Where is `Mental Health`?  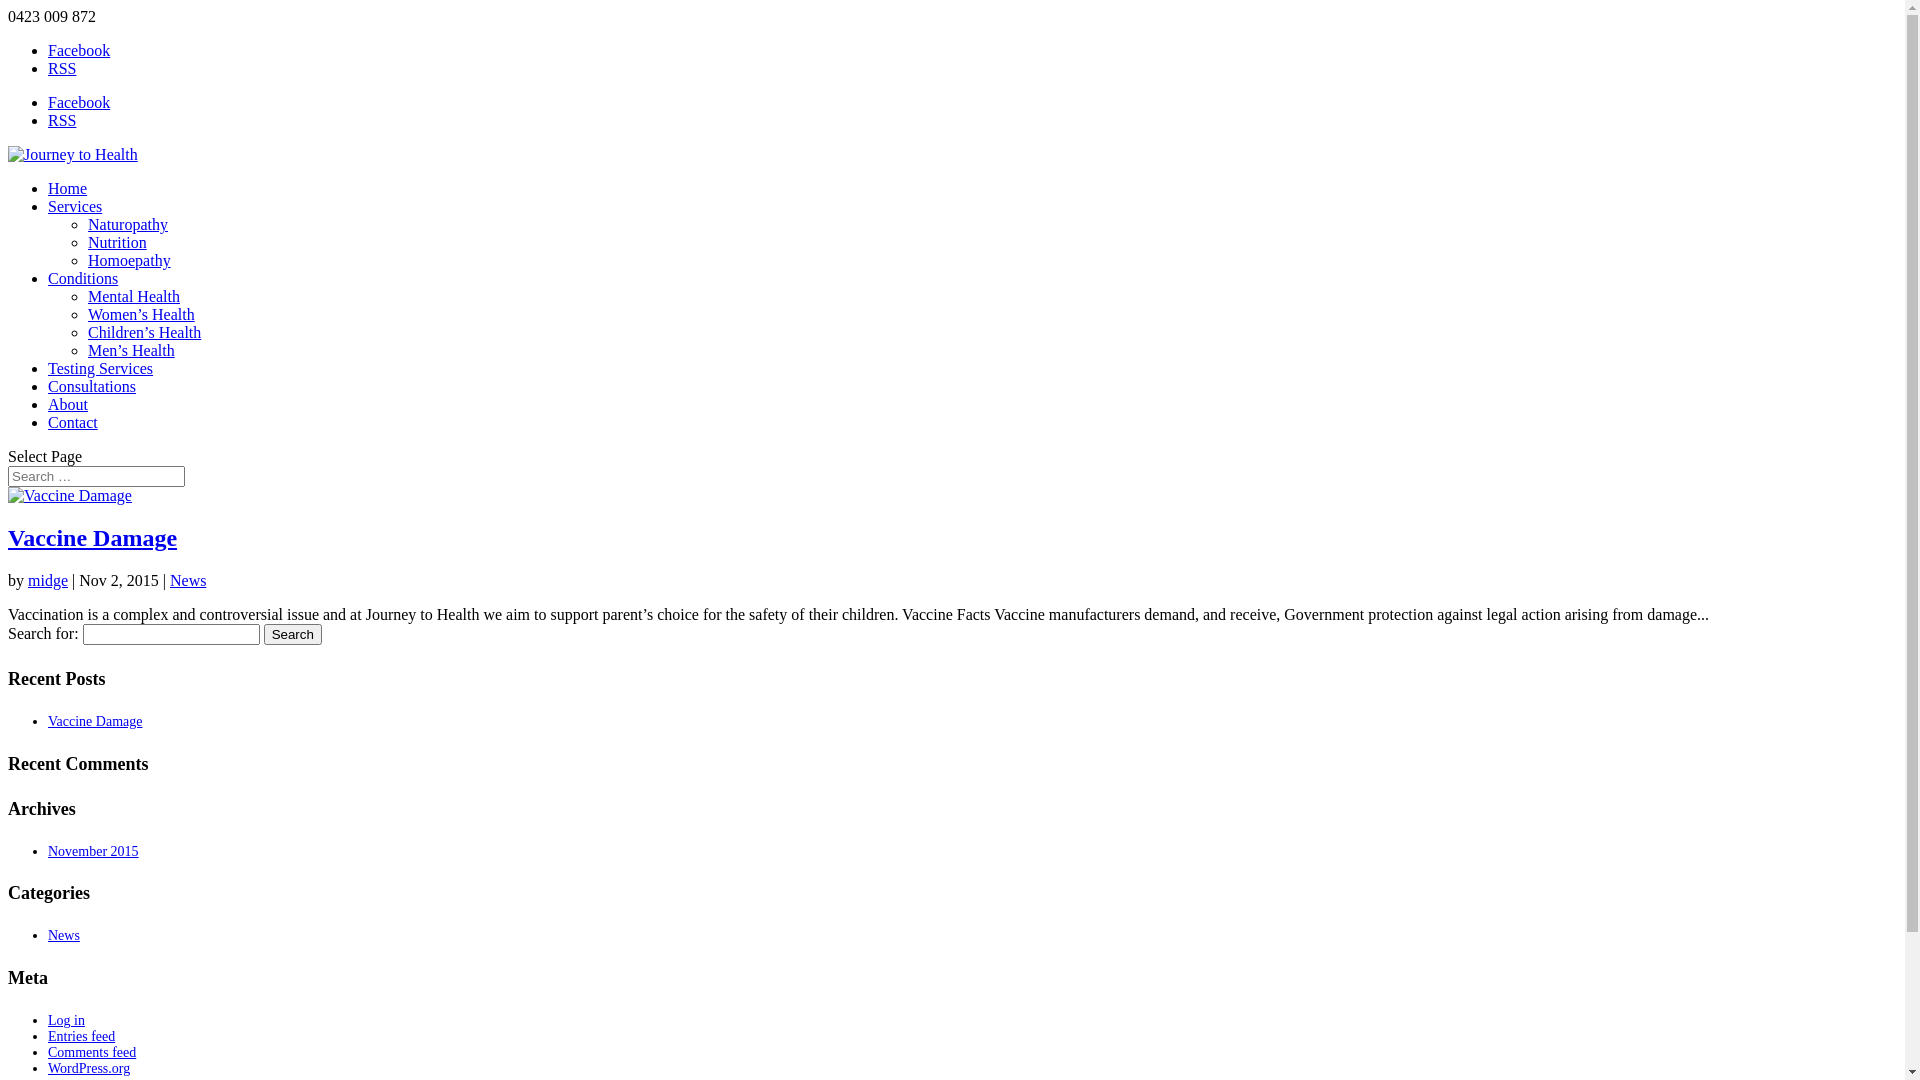
Mental Health is located at coordinates (134, 296).